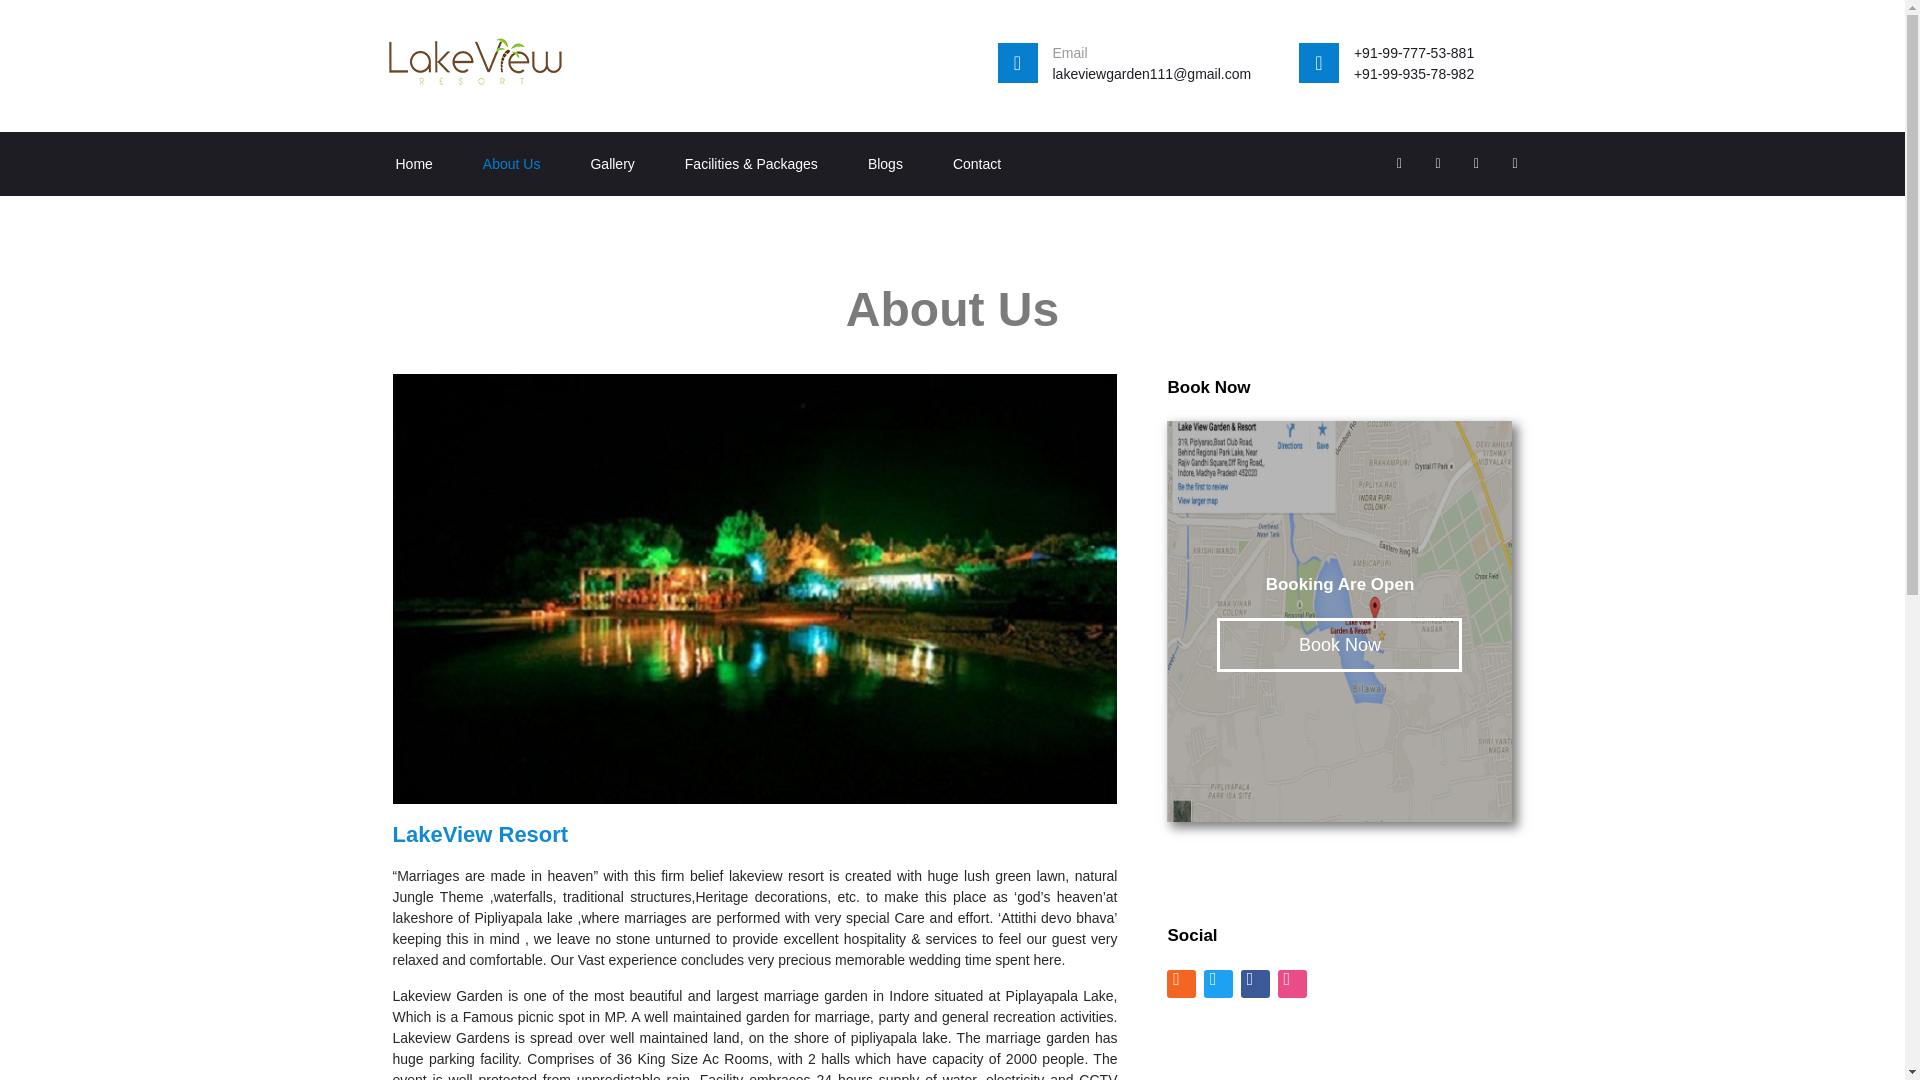 This screenshot has height=1080, width=1920. What do you see at coordinates (512, 163) in the screenshot?
I see `About Us` at bounding box center [512, 163].